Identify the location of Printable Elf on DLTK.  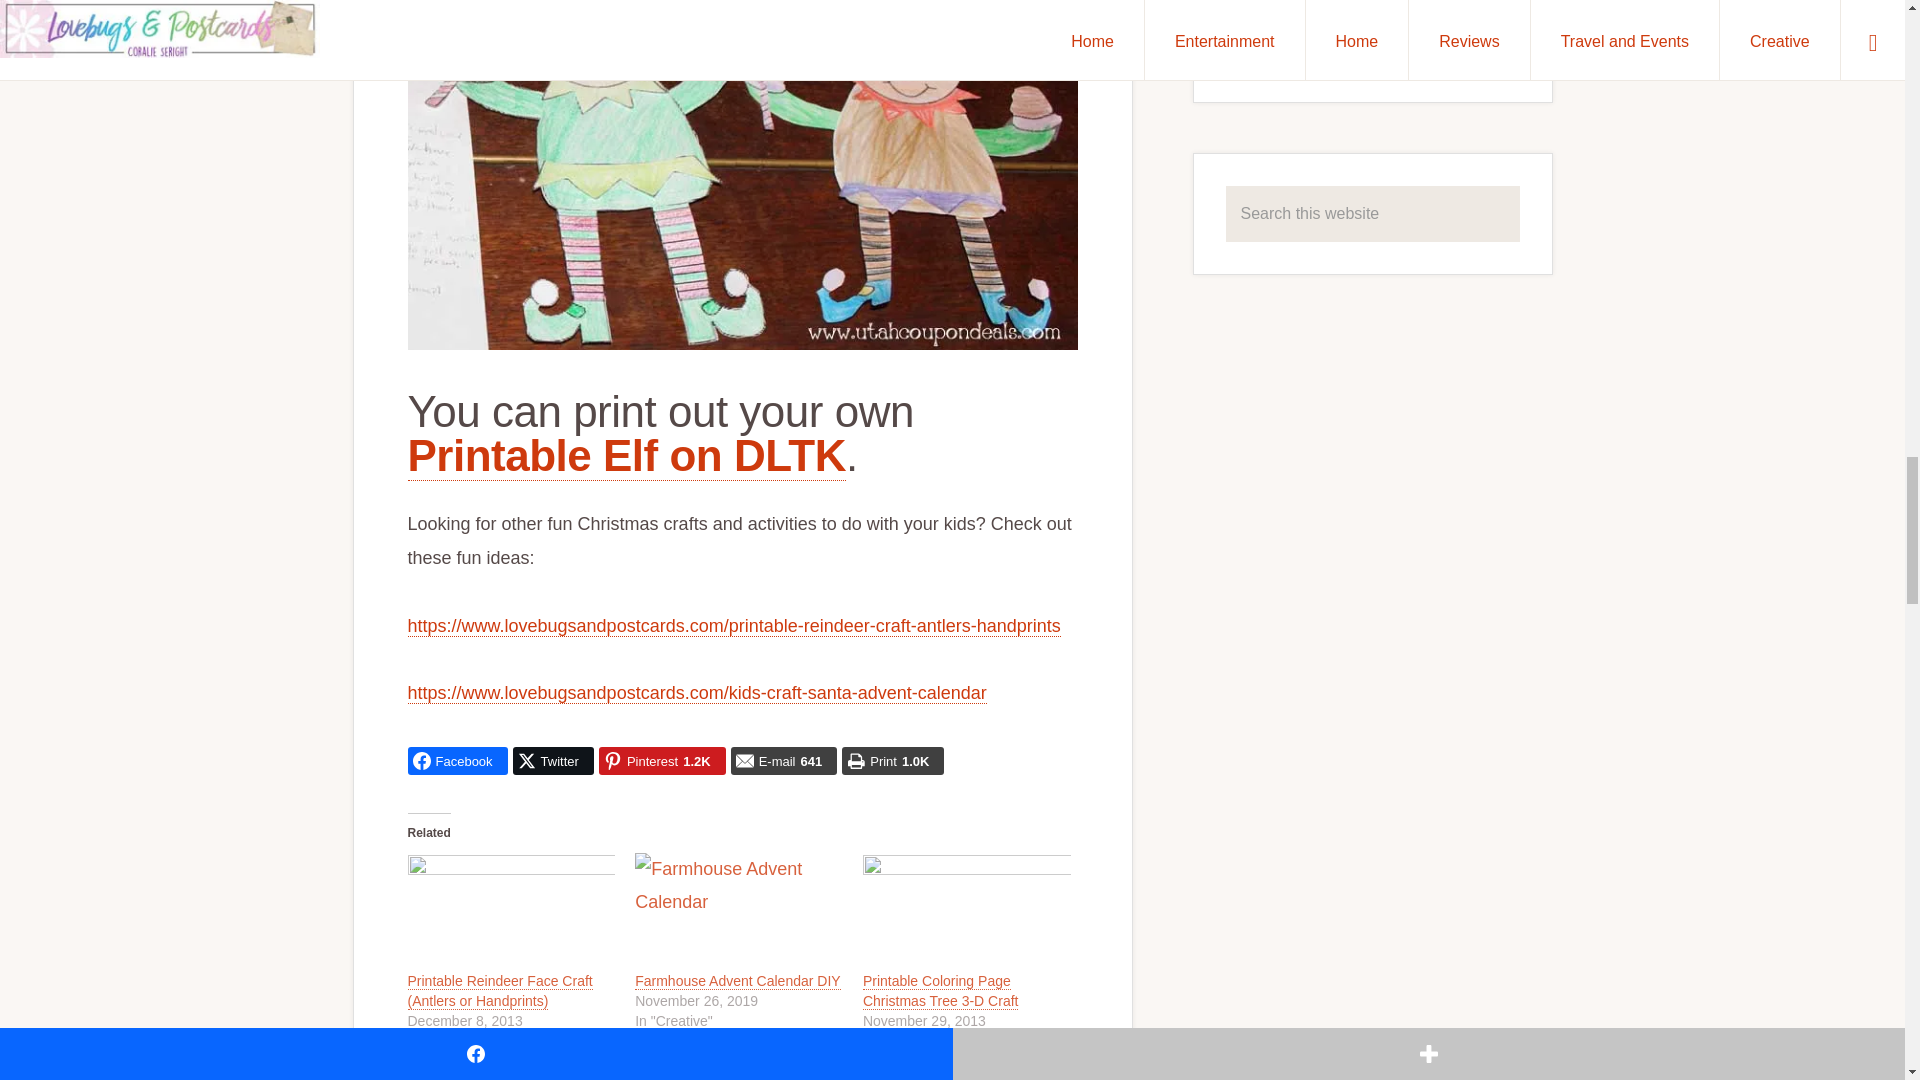
(626, 455).